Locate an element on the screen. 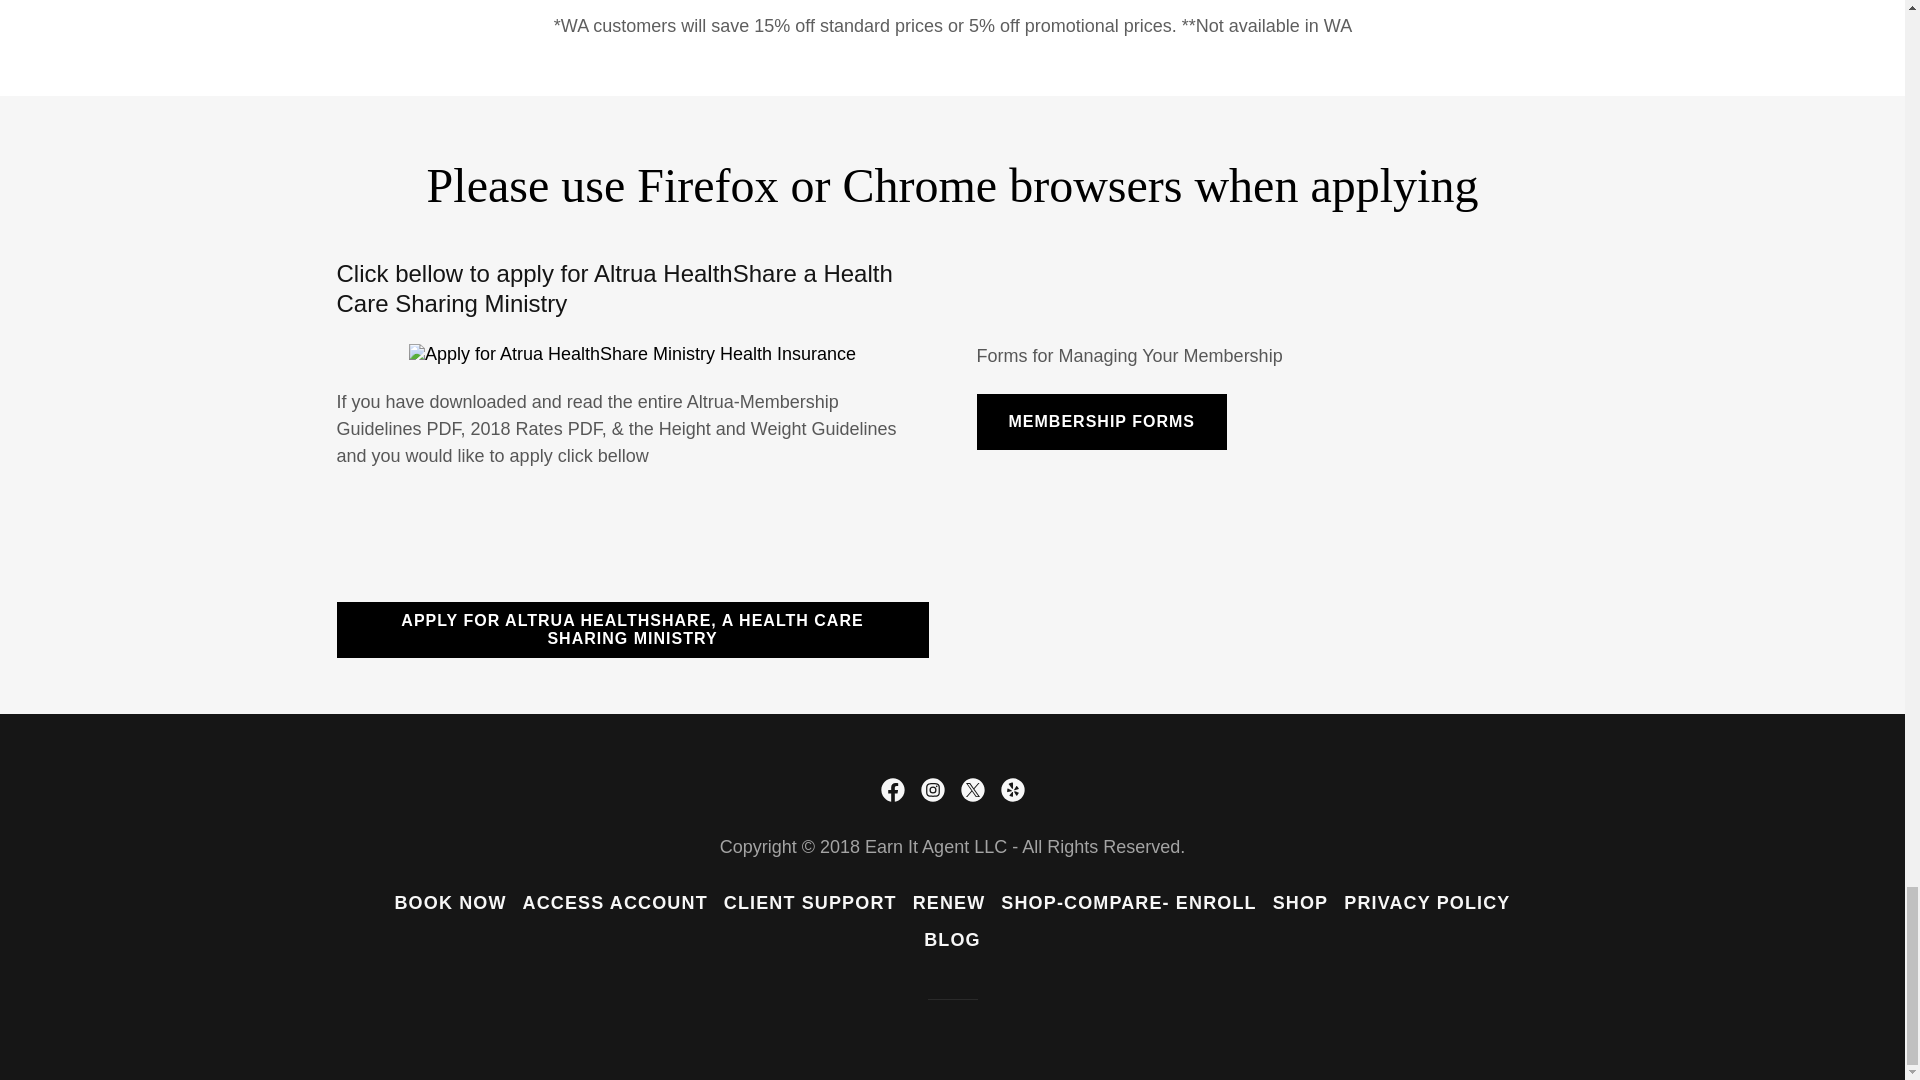  SHOP-COMPARE- ENROLL is located at coordinates (1128, 903).